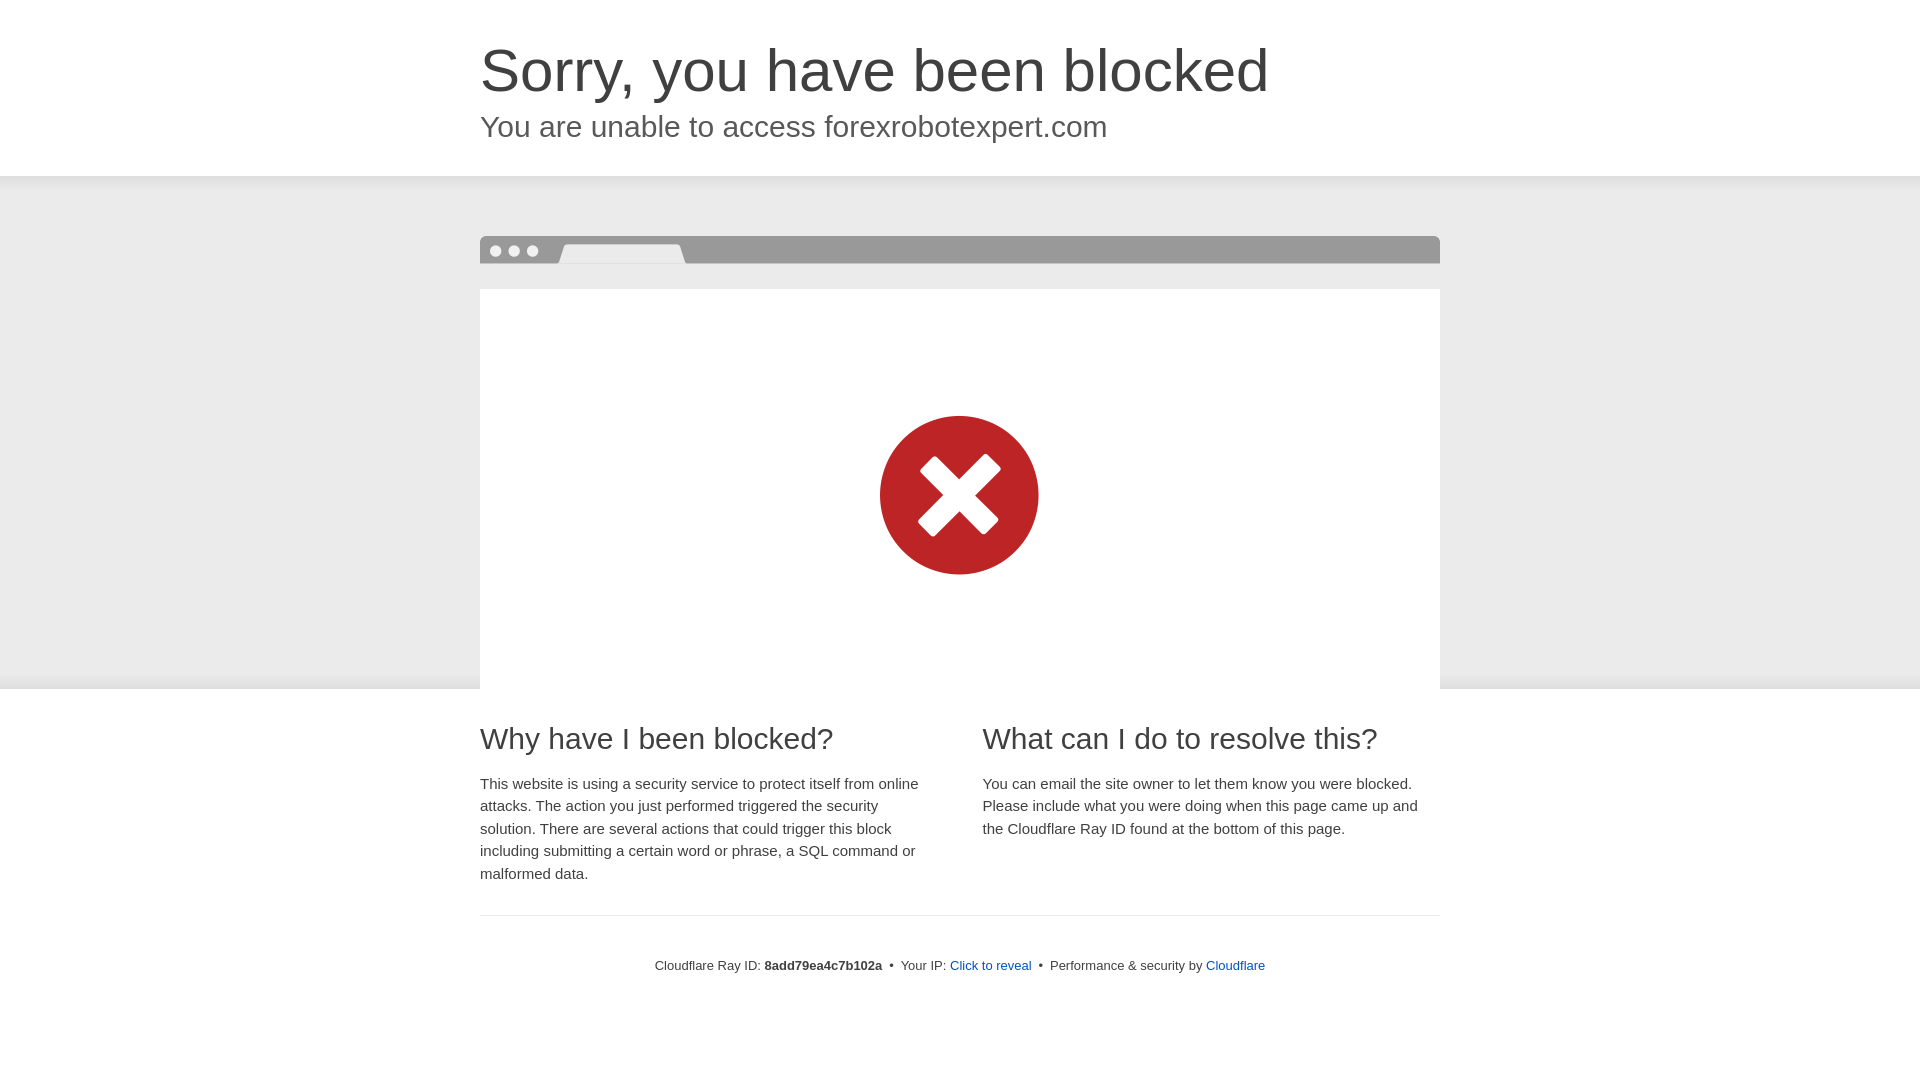 The width and height of the screenshot is (1920, 1080). What do you see at coordinates (1235, 965) in the screenshot?
I see `Cloudflare` at bounding box center [1235, 965].